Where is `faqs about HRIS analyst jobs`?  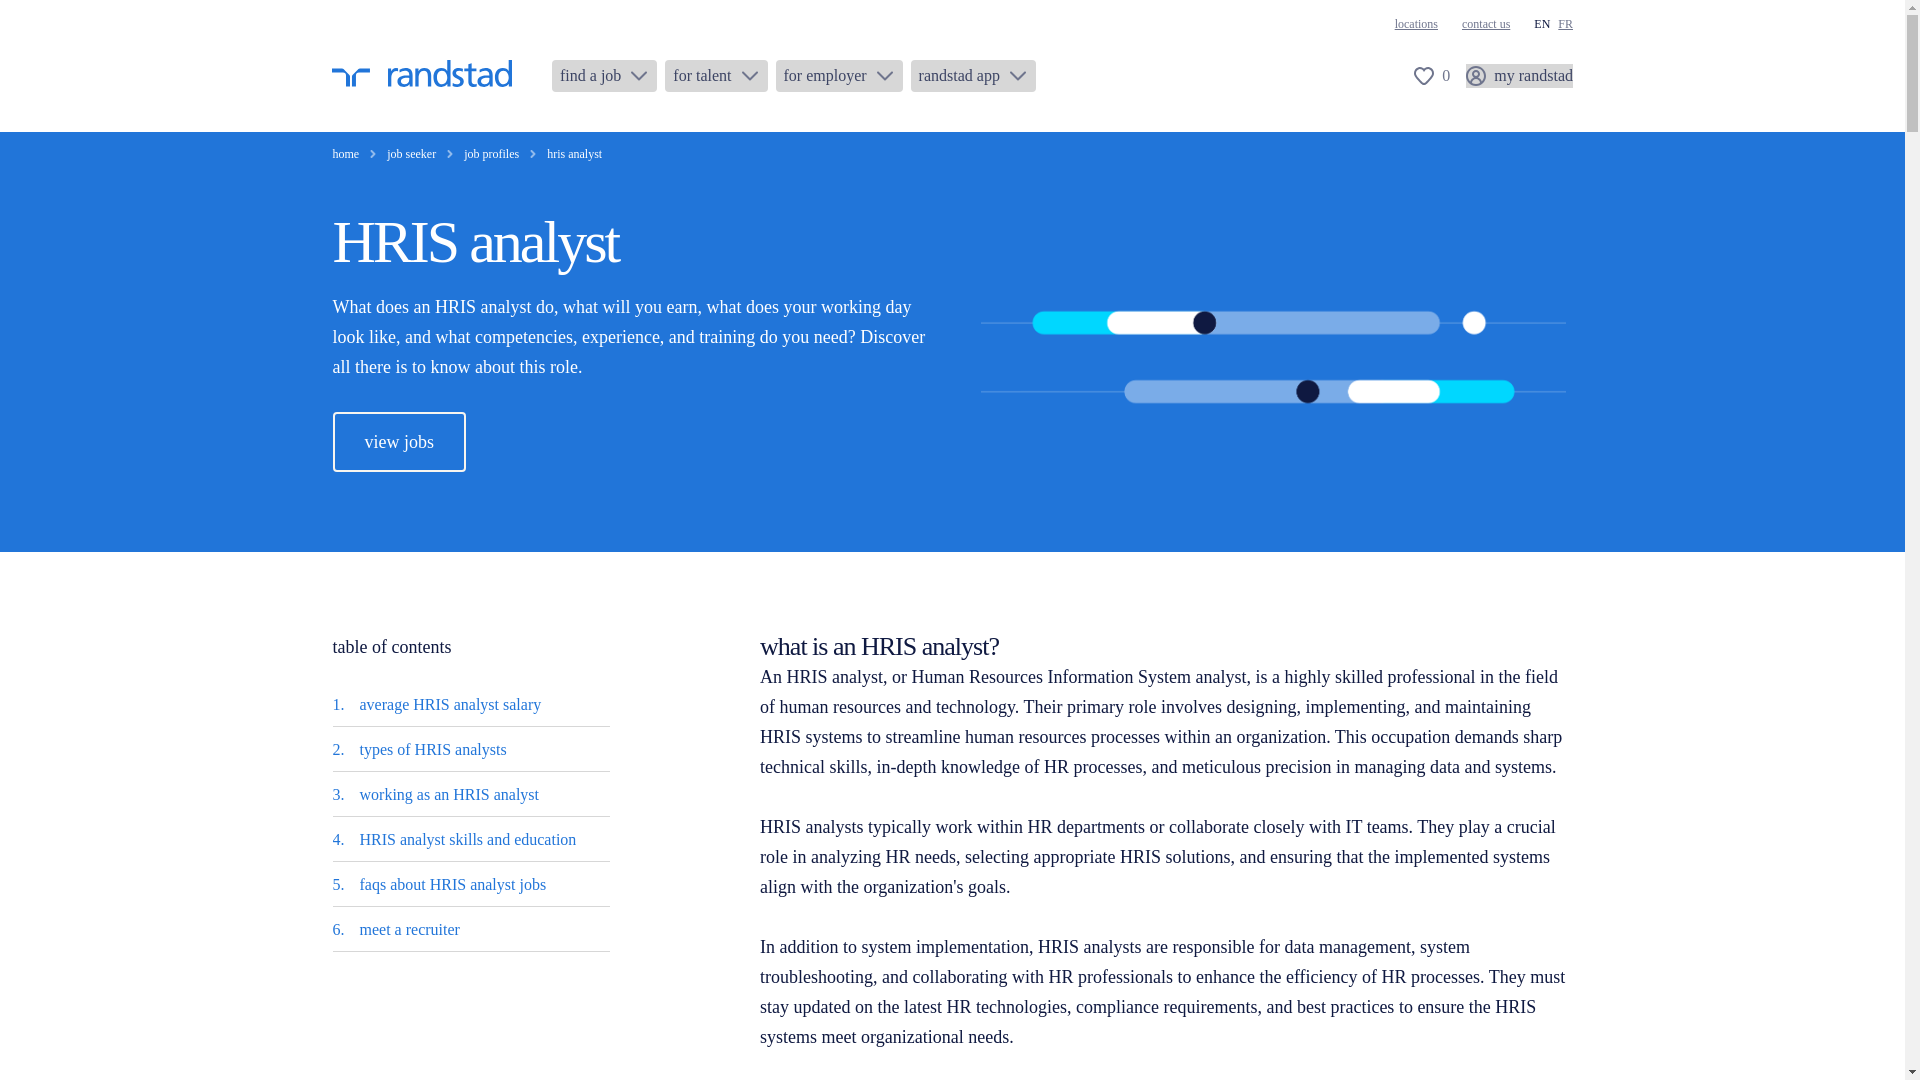
faqs about HRIS analyst jobs is located at coordinates (454, 884).